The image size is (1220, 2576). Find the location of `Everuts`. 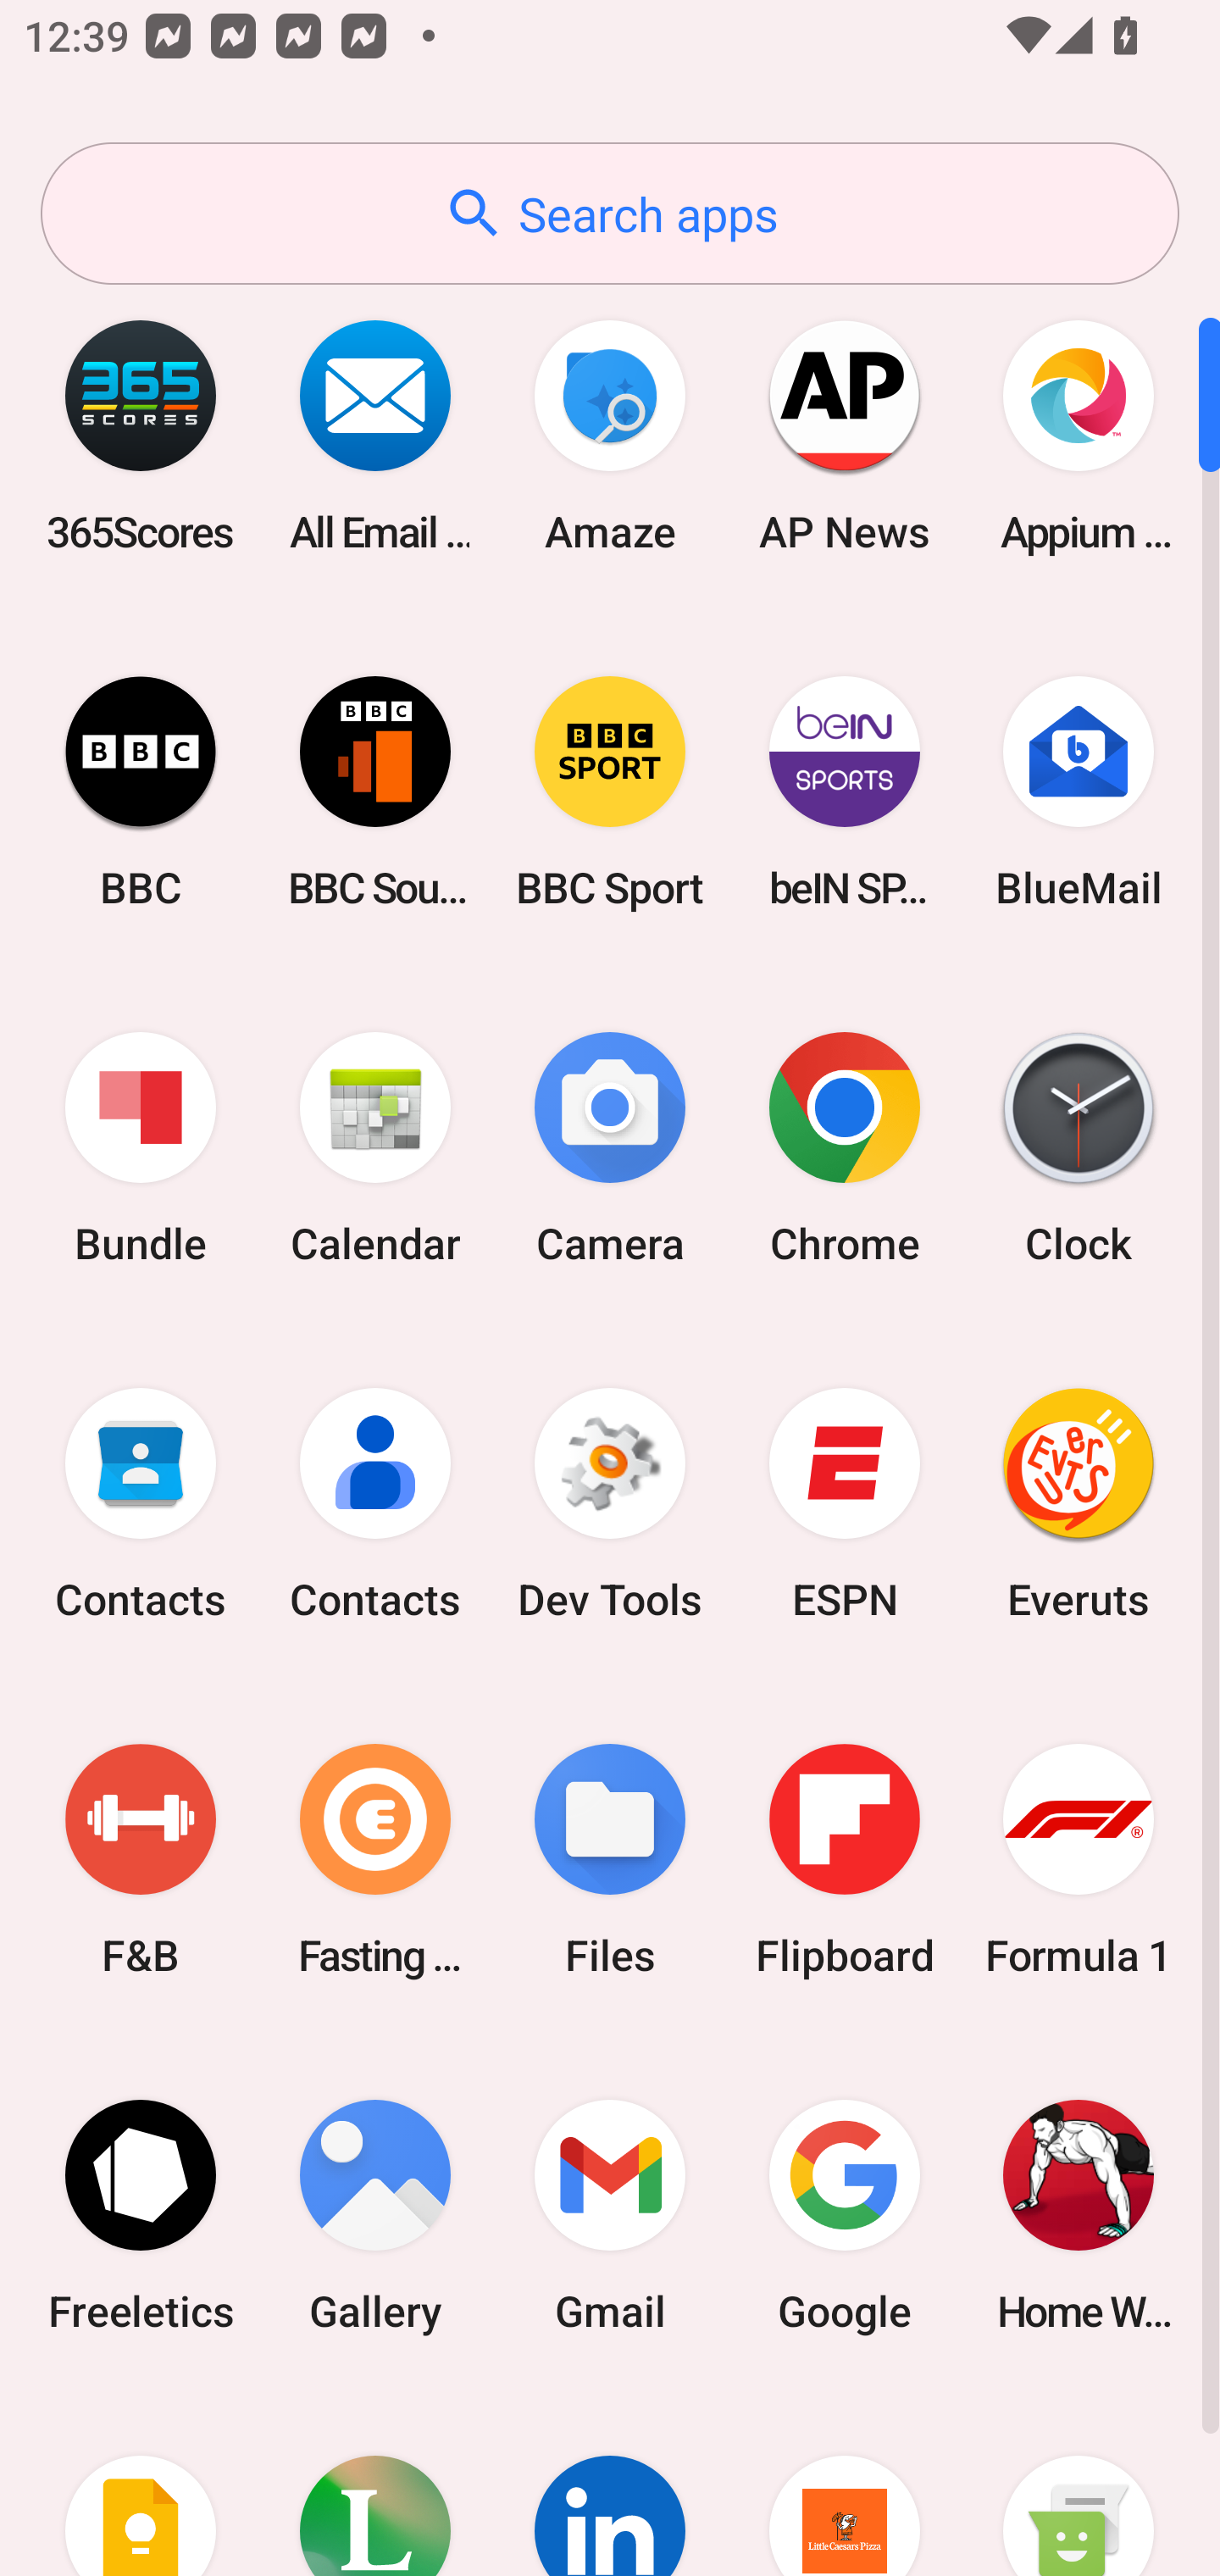

Everuts is located at coordinates (1079, 1504).